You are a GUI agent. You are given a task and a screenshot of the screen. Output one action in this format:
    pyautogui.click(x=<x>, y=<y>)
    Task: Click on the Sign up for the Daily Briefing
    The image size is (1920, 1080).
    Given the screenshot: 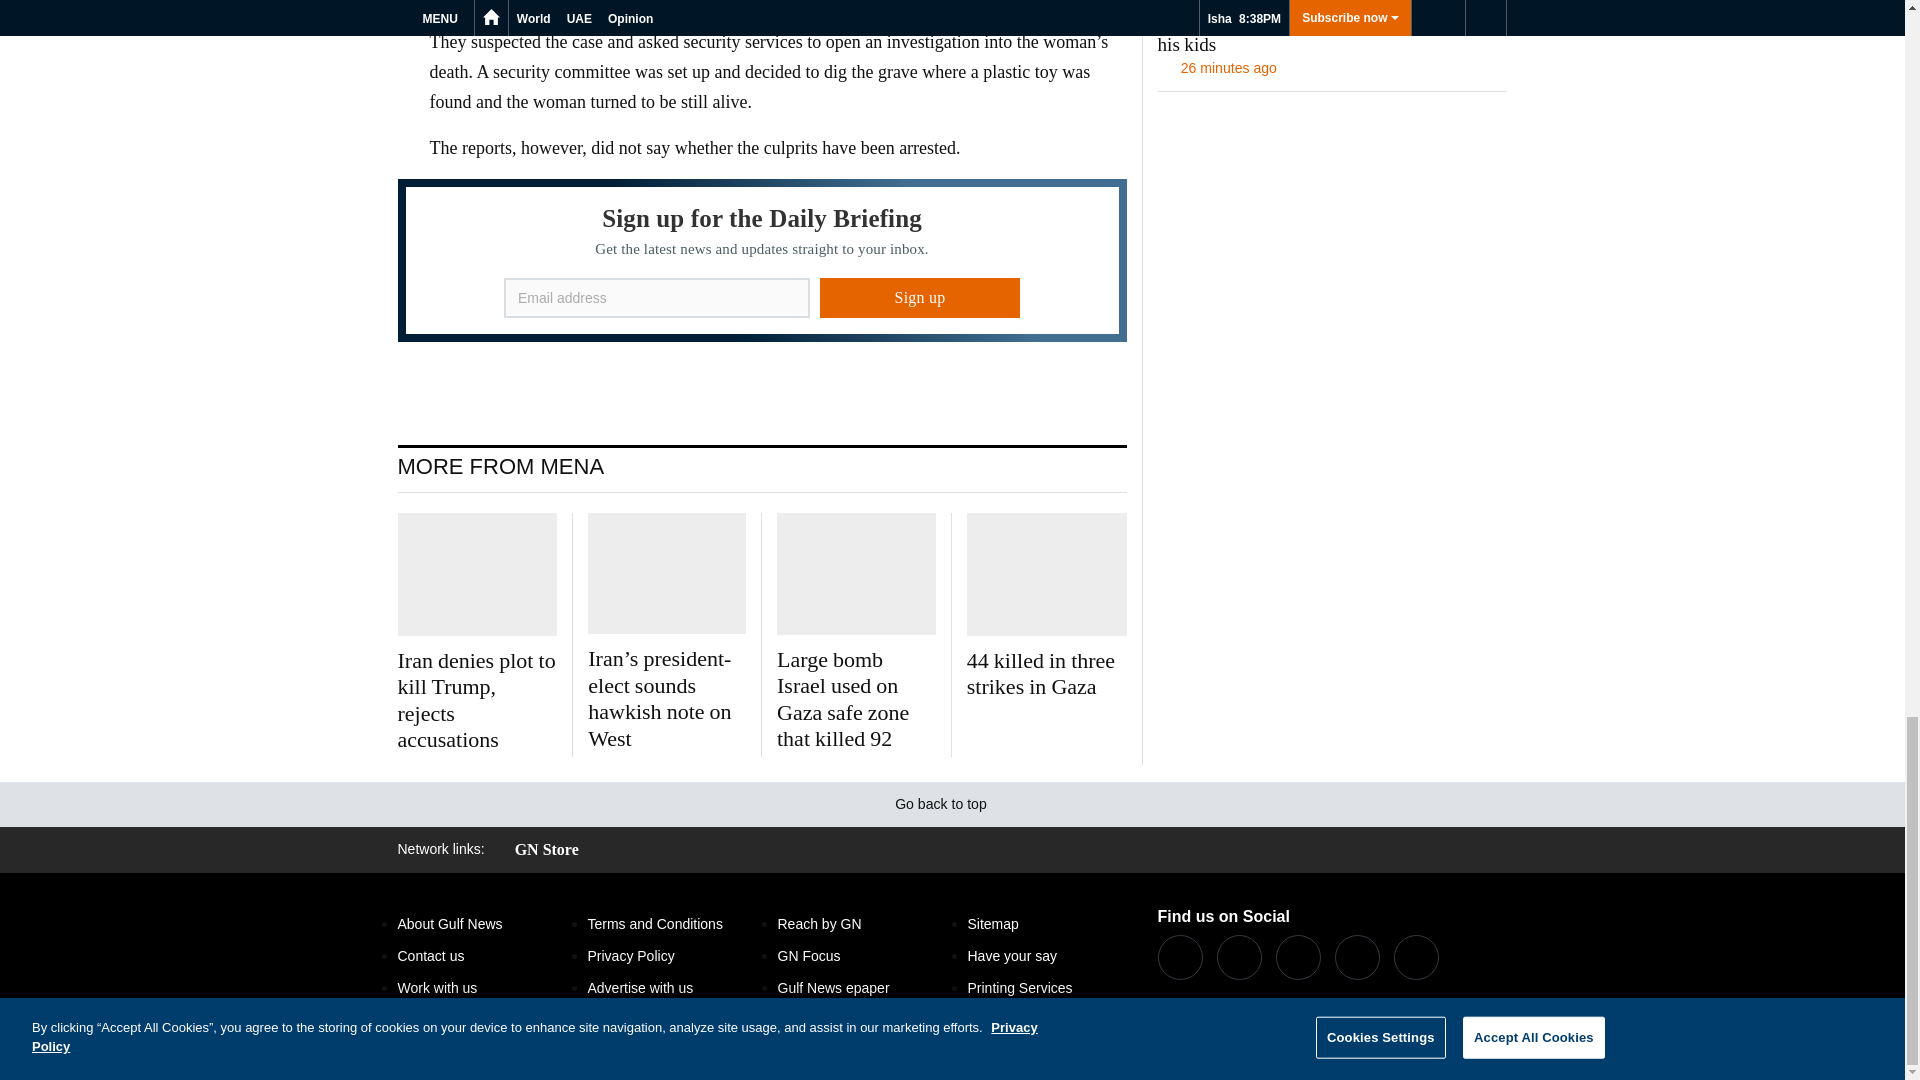 What is the action you would take?
    pyautogui.click(x=762, y=260)
    